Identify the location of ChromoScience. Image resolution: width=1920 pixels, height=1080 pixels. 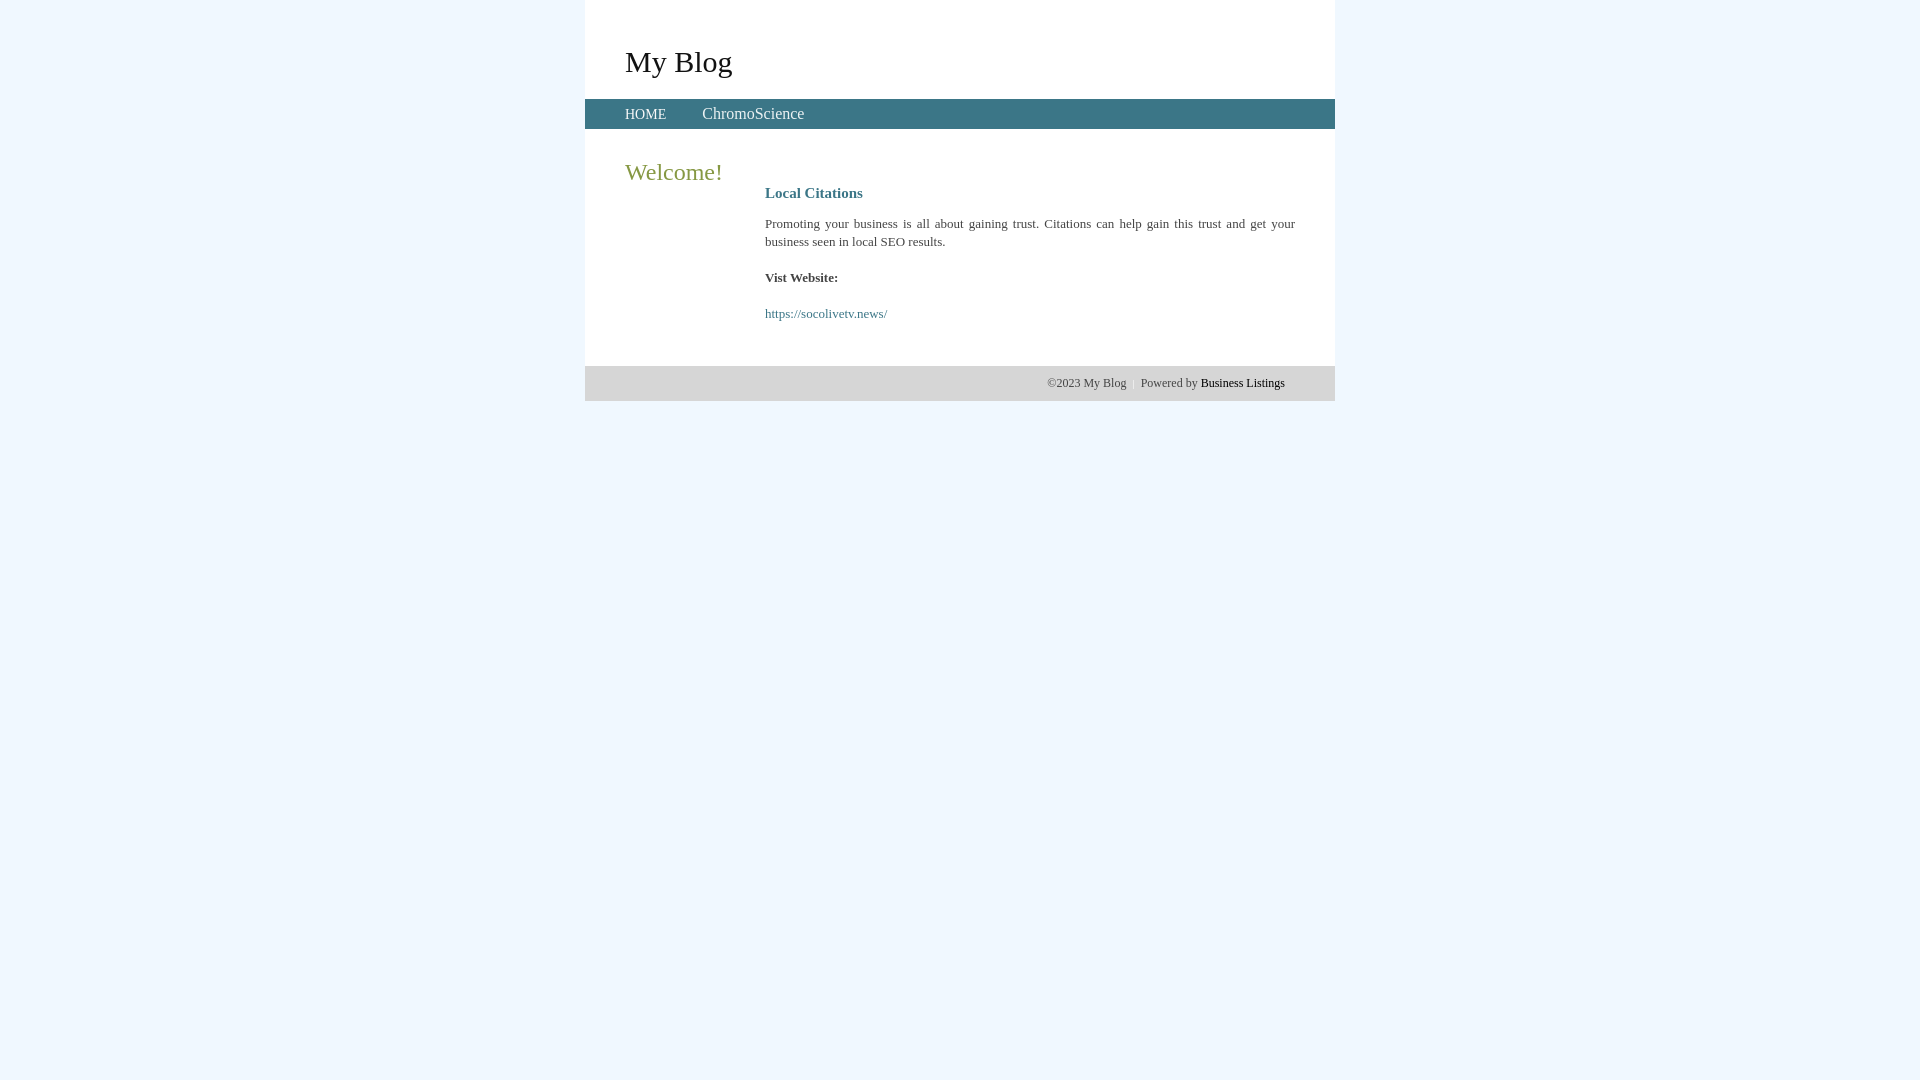
(753, 114).